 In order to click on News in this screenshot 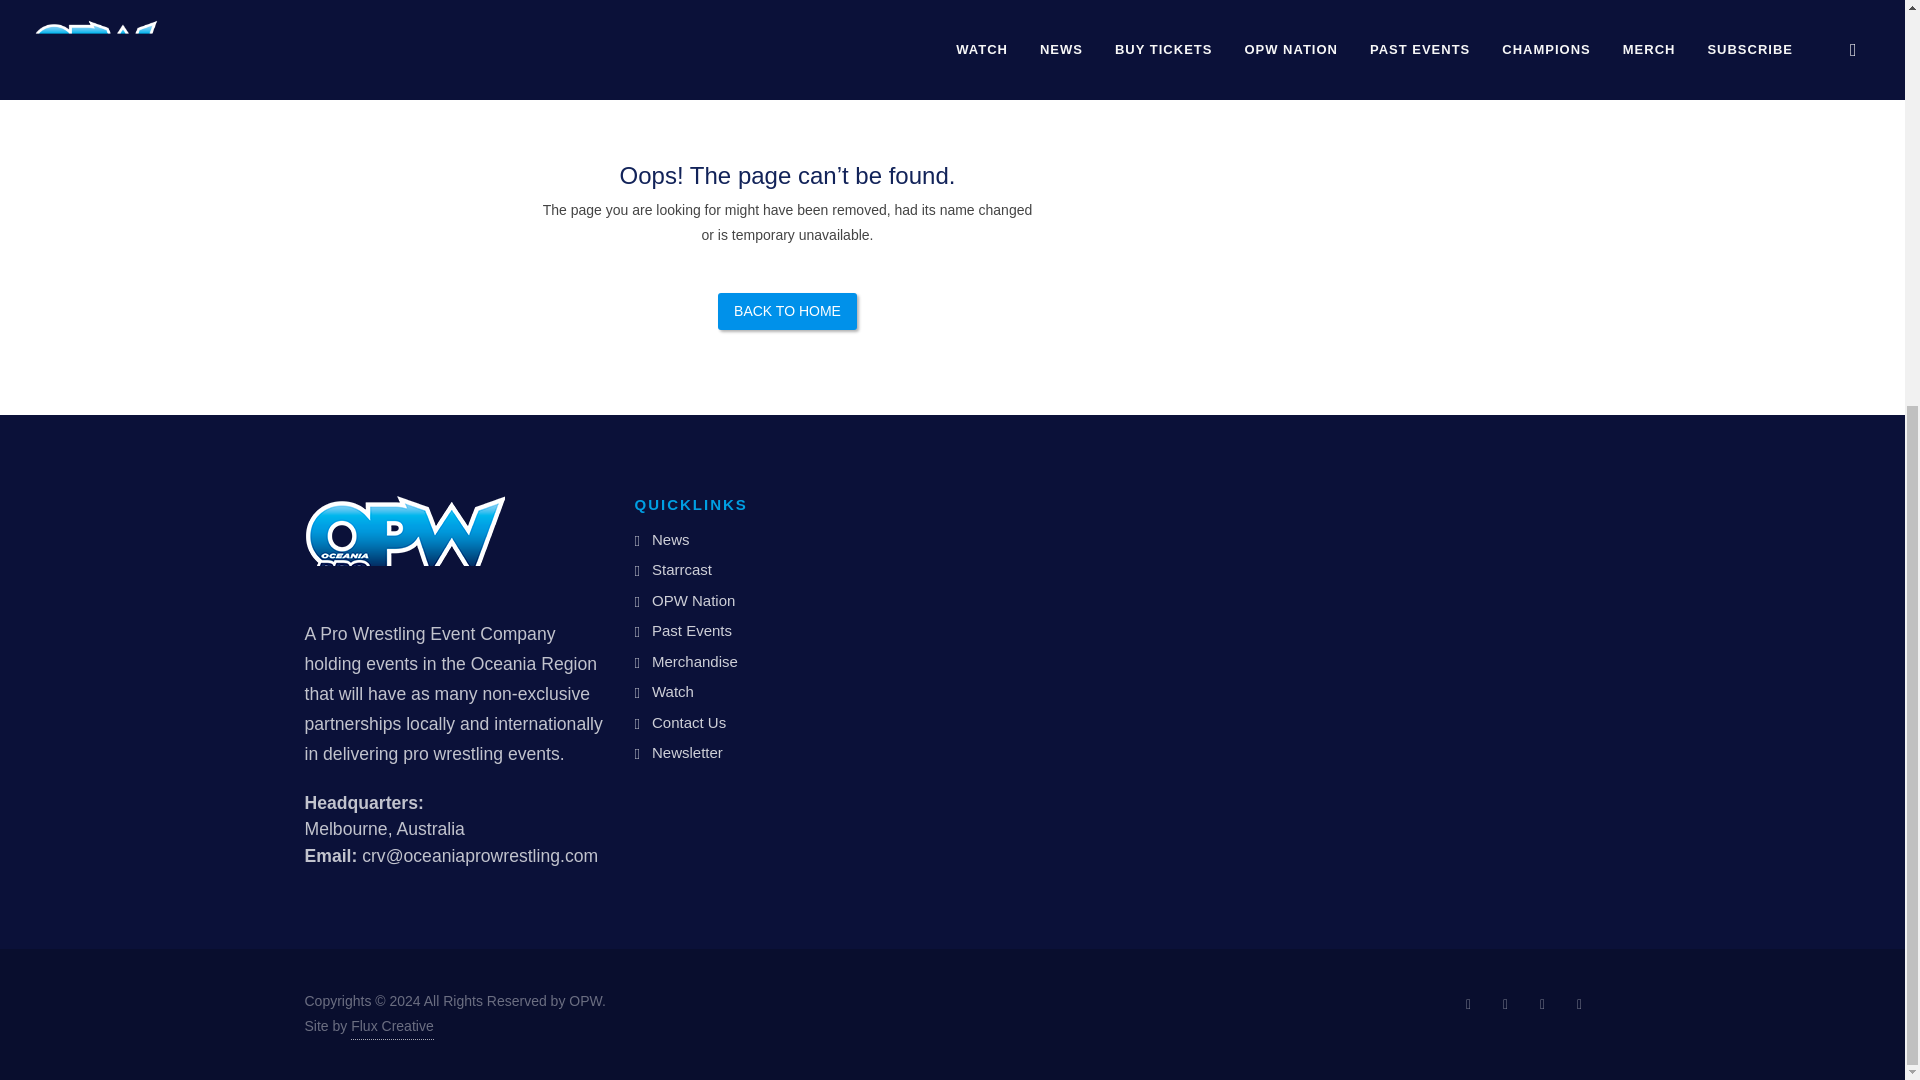, I will do `click(666, 540)`.